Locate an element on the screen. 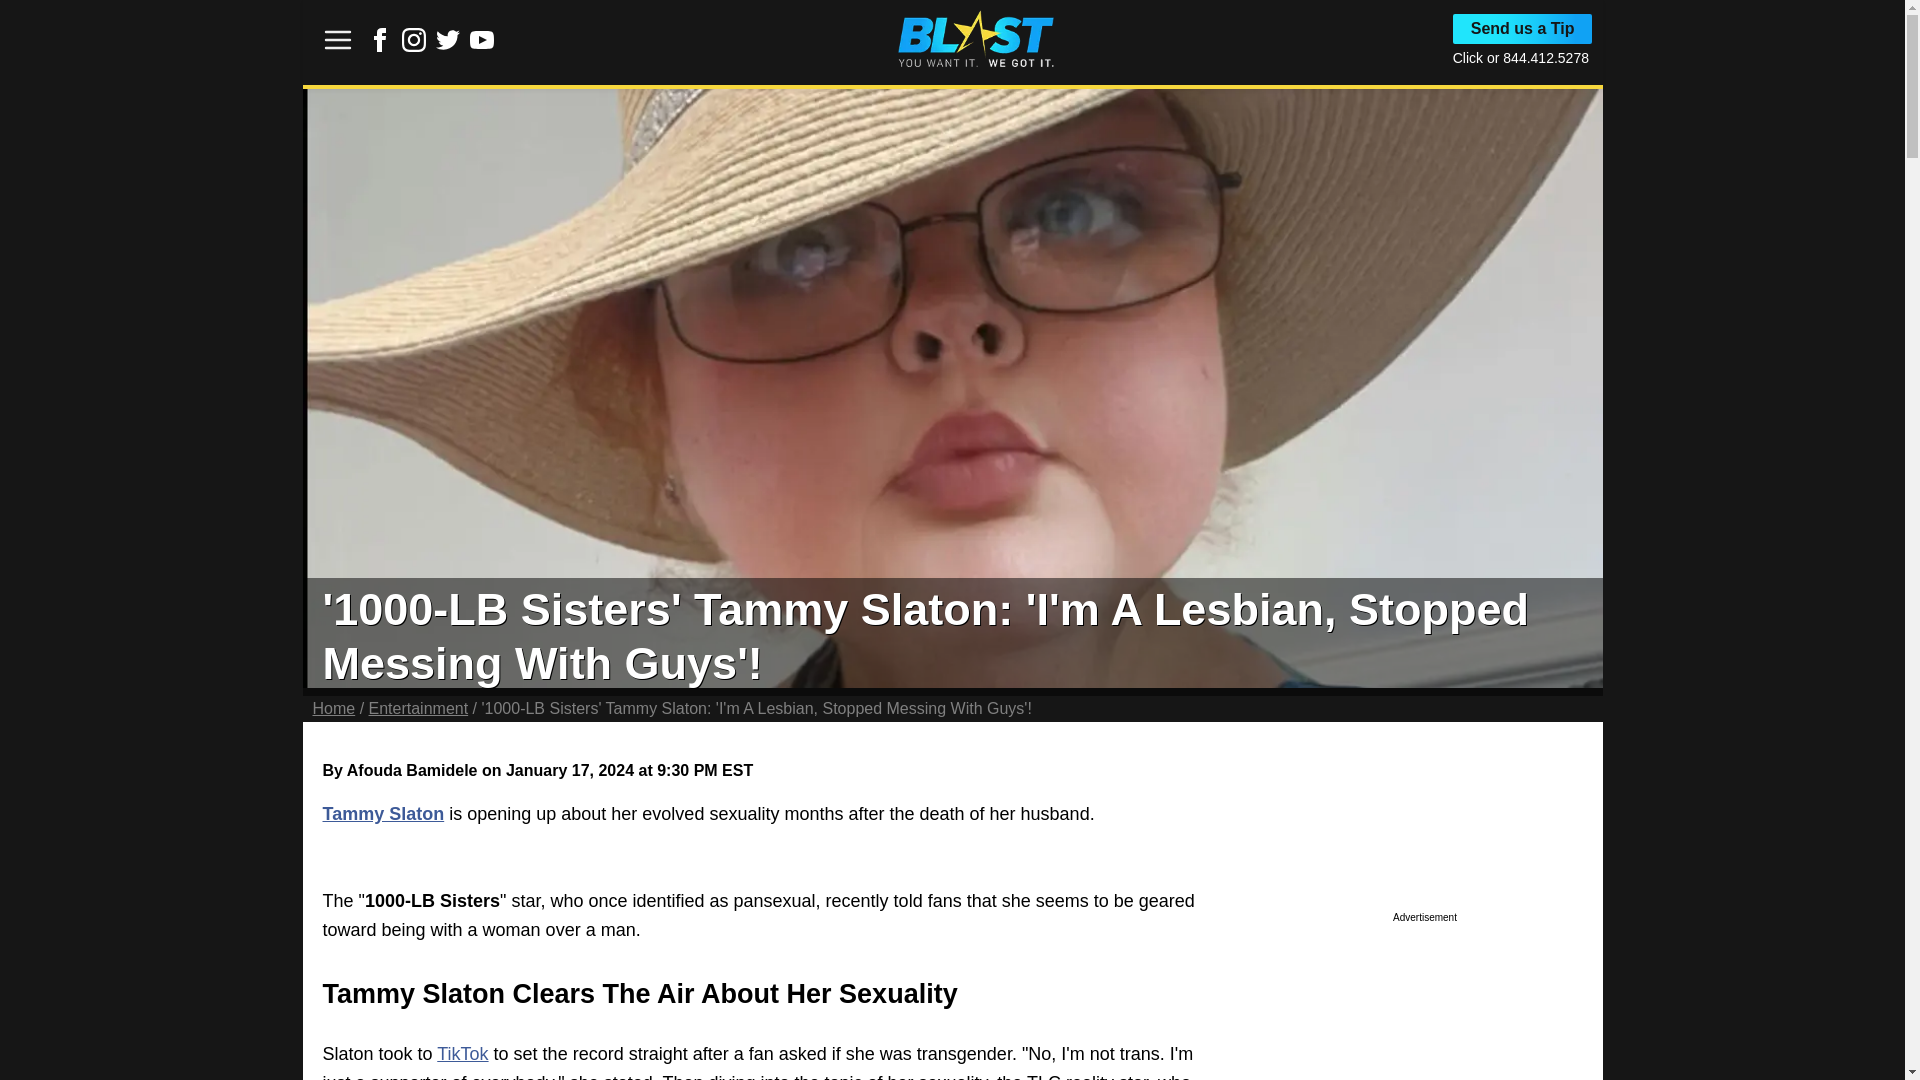 The image size is (1920, 1080). Link to Facebook is located at coordinates (380, 46).